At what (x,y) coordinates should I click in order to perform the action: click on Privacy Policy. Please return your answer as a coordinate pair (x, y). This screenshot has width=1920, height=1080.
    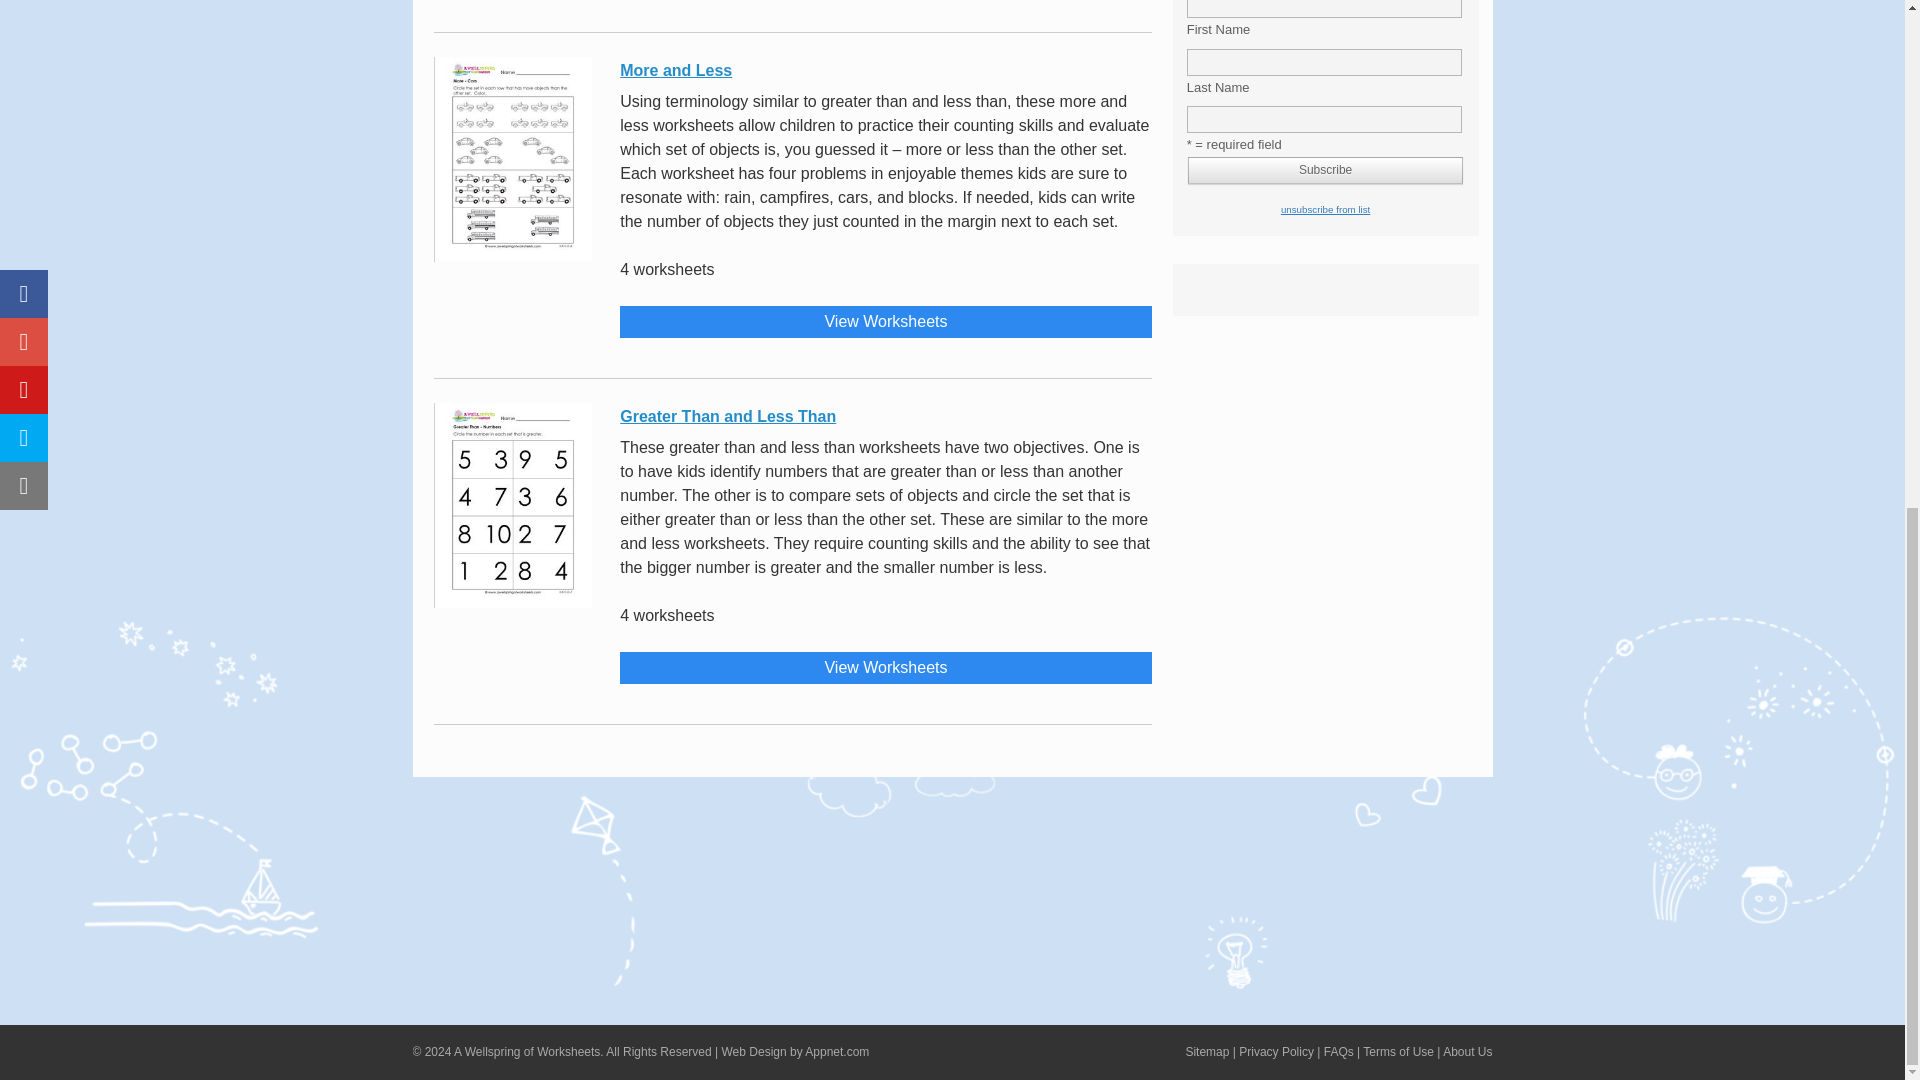
    Looking at the image, I should click on (1276, 1052).